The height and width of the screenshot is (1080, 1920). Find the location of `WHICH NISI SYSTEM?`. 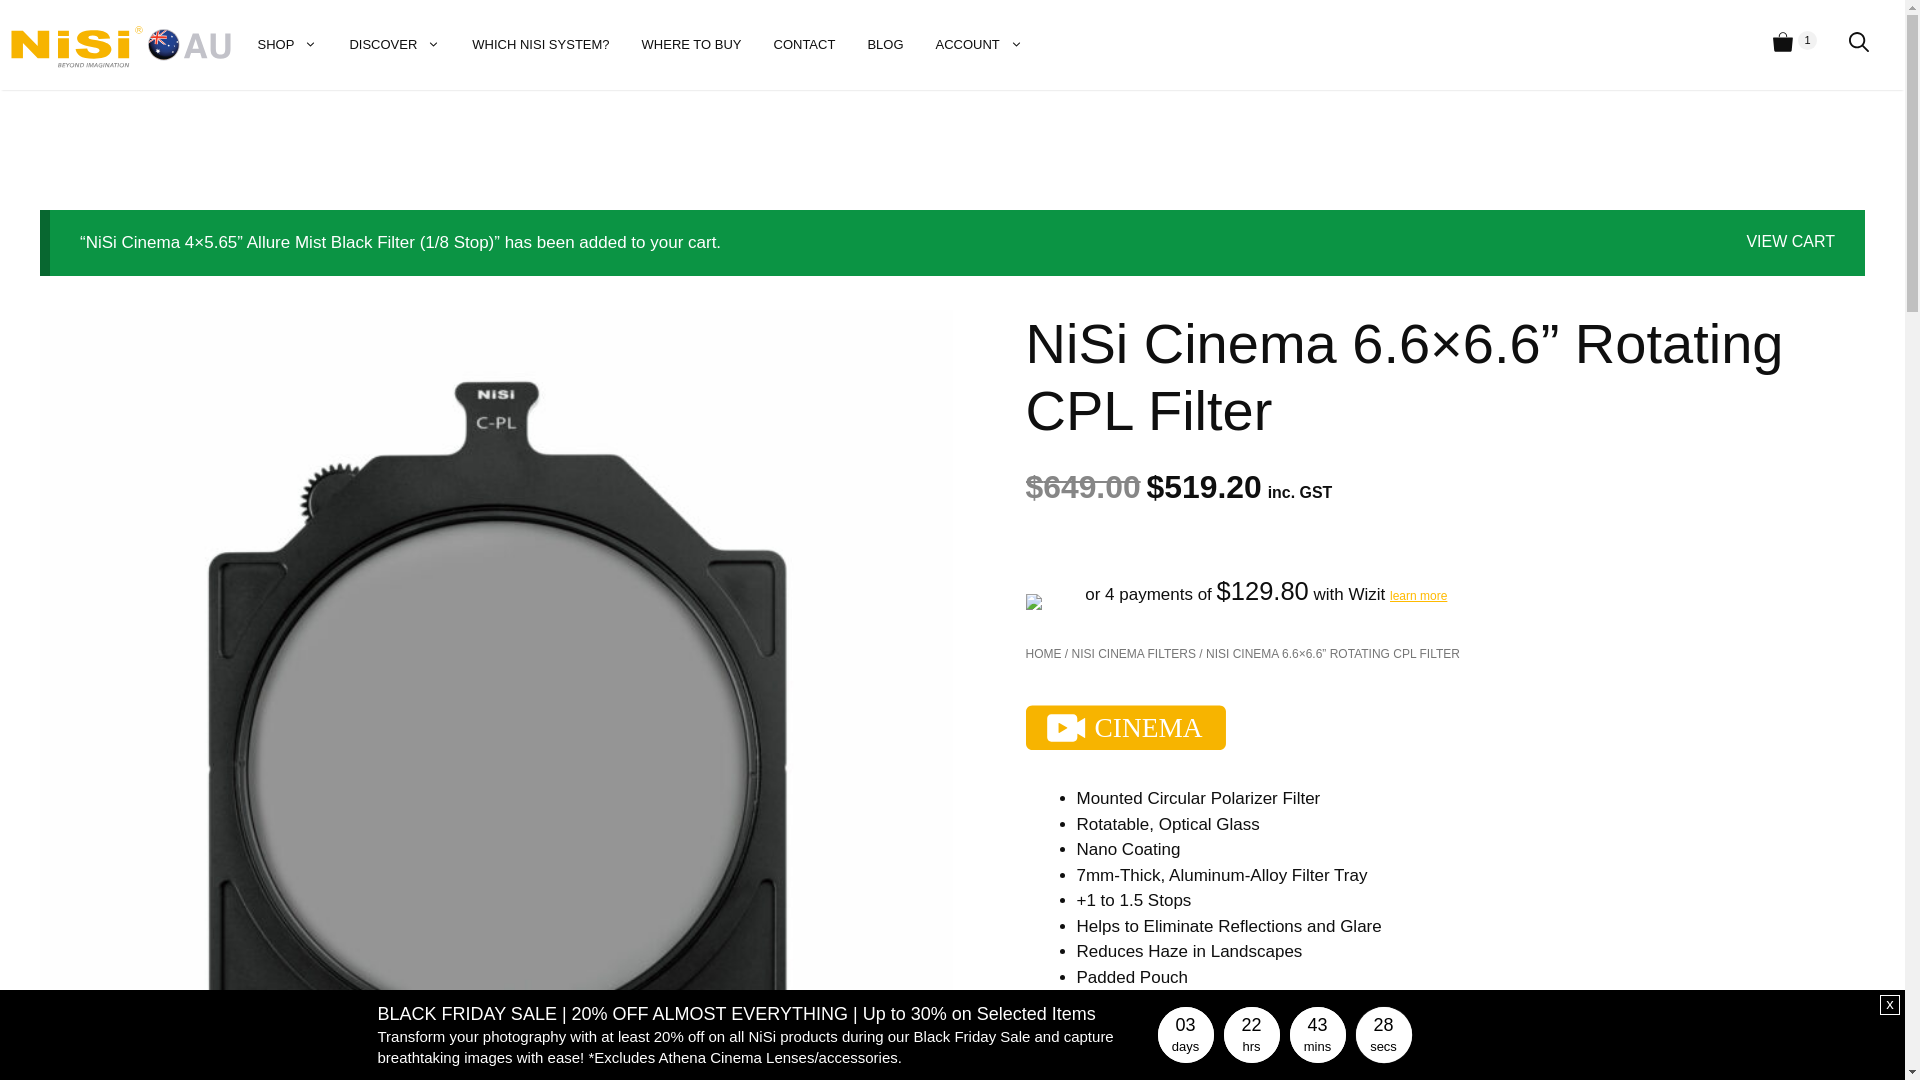

WHICH NISI SYSTEM? is located at coordinates (540, 45).